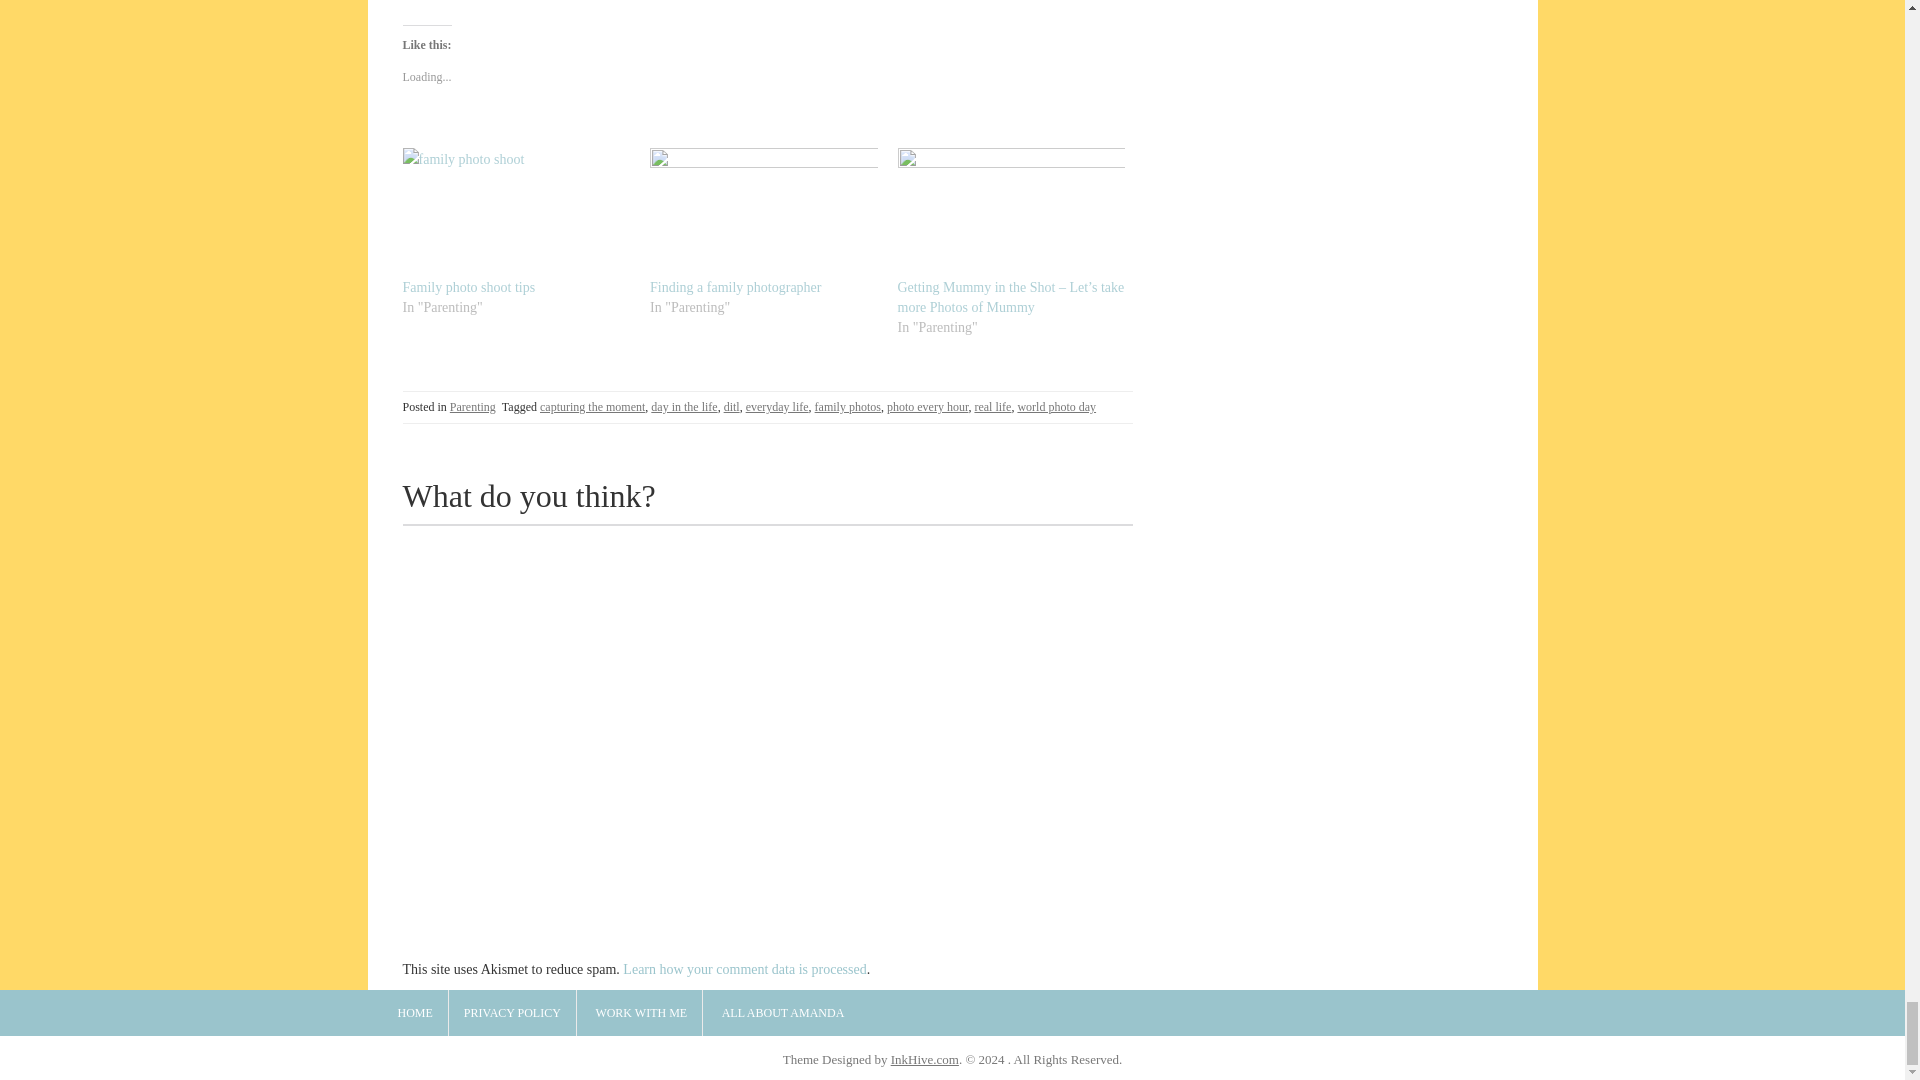  What do you see at coordinates (468, 286) in the screenshot?
I see `Family photo shoot tips` at bounding box center [468, 286].